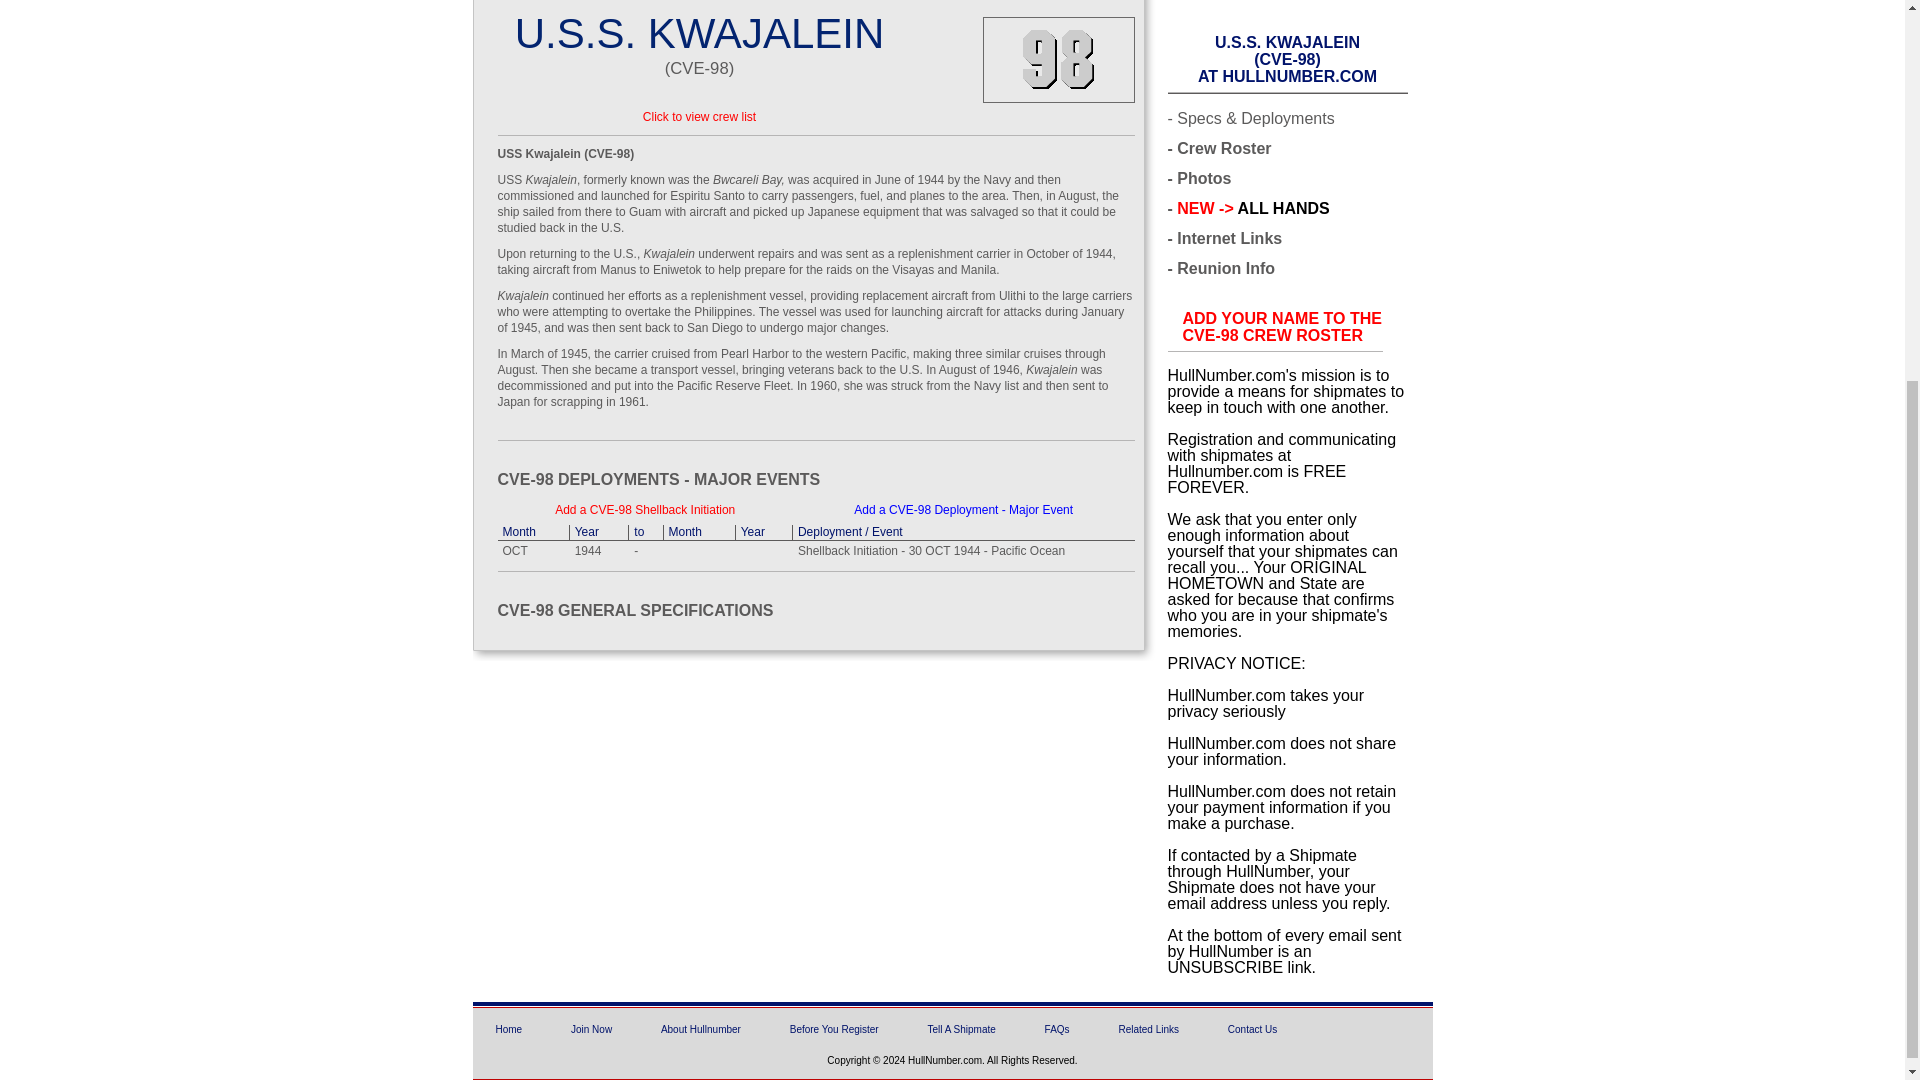  What do you see at coordinates (1281, 326) in the screenshot?
I see `Home` at bounding box center [1281, 326].